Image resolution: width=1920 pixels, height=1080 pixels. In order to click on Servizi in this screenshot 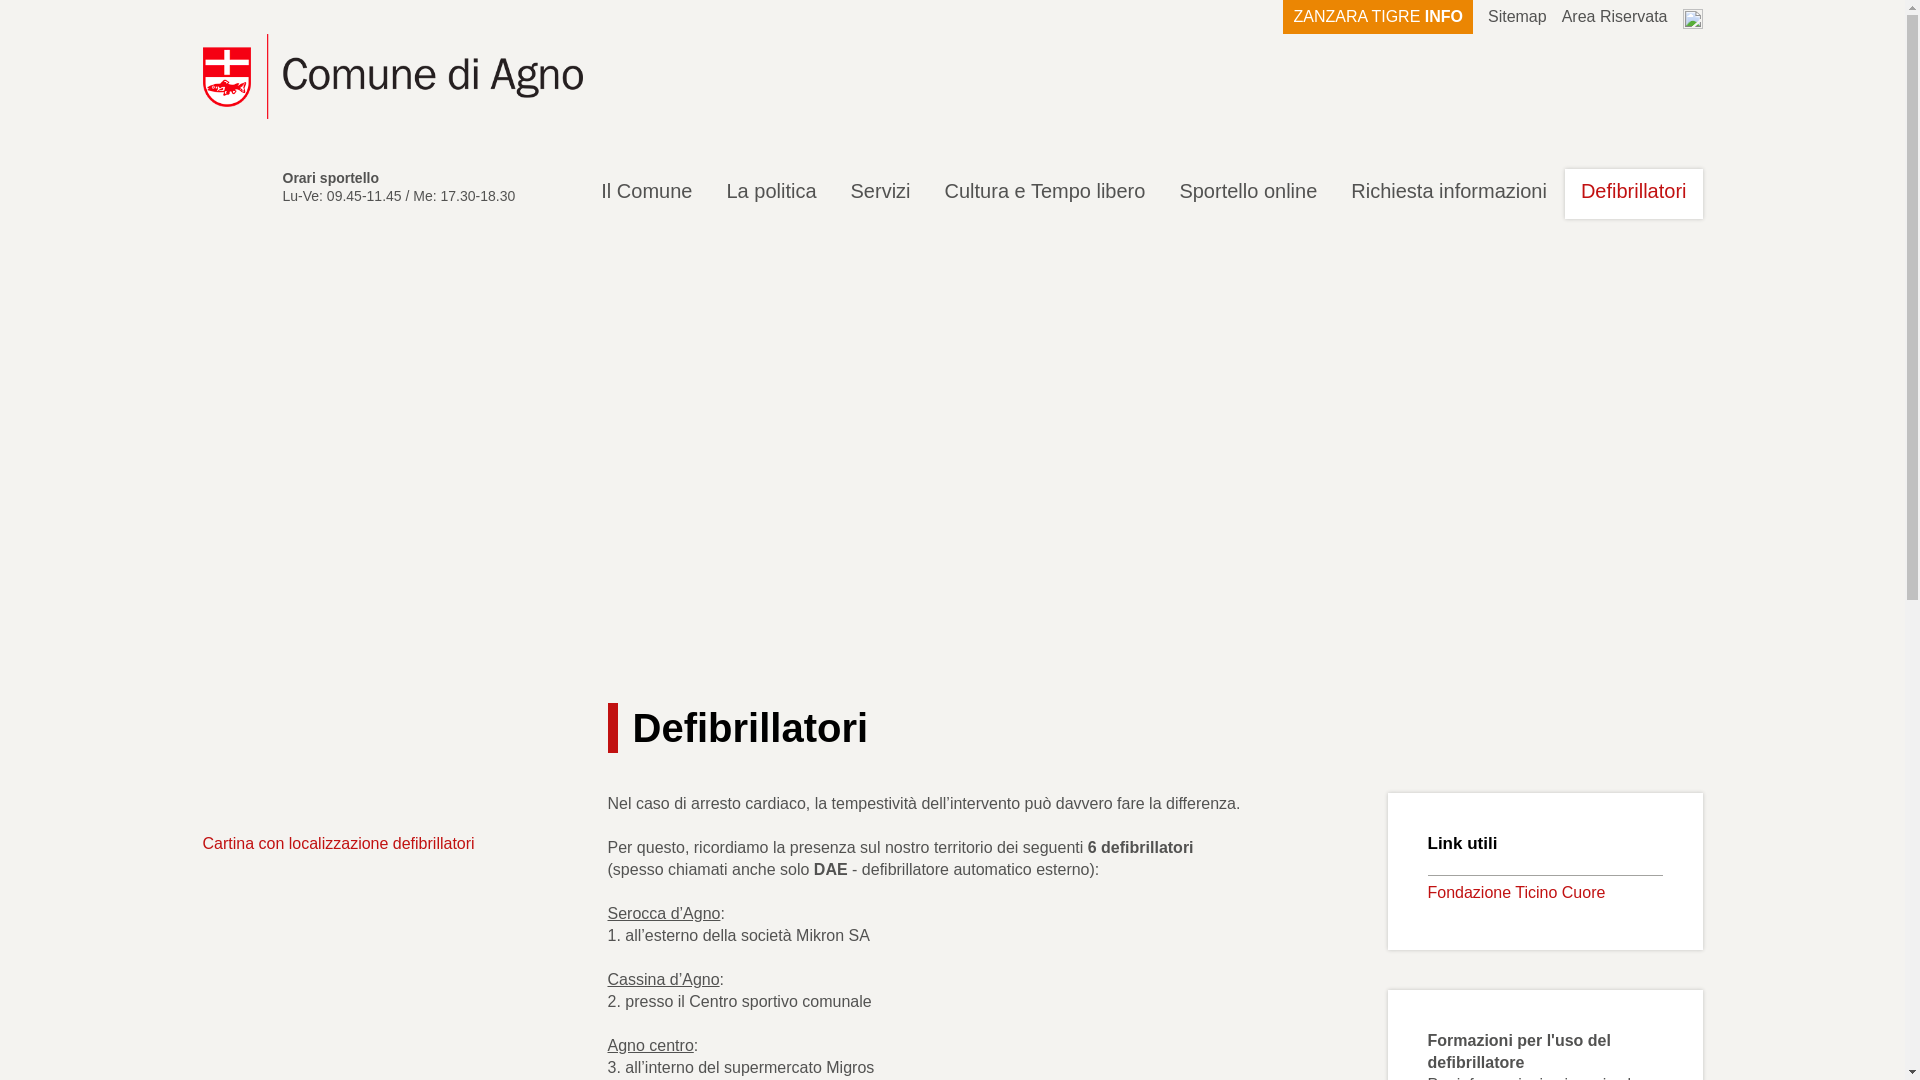, I will do `click(881, 194)`.